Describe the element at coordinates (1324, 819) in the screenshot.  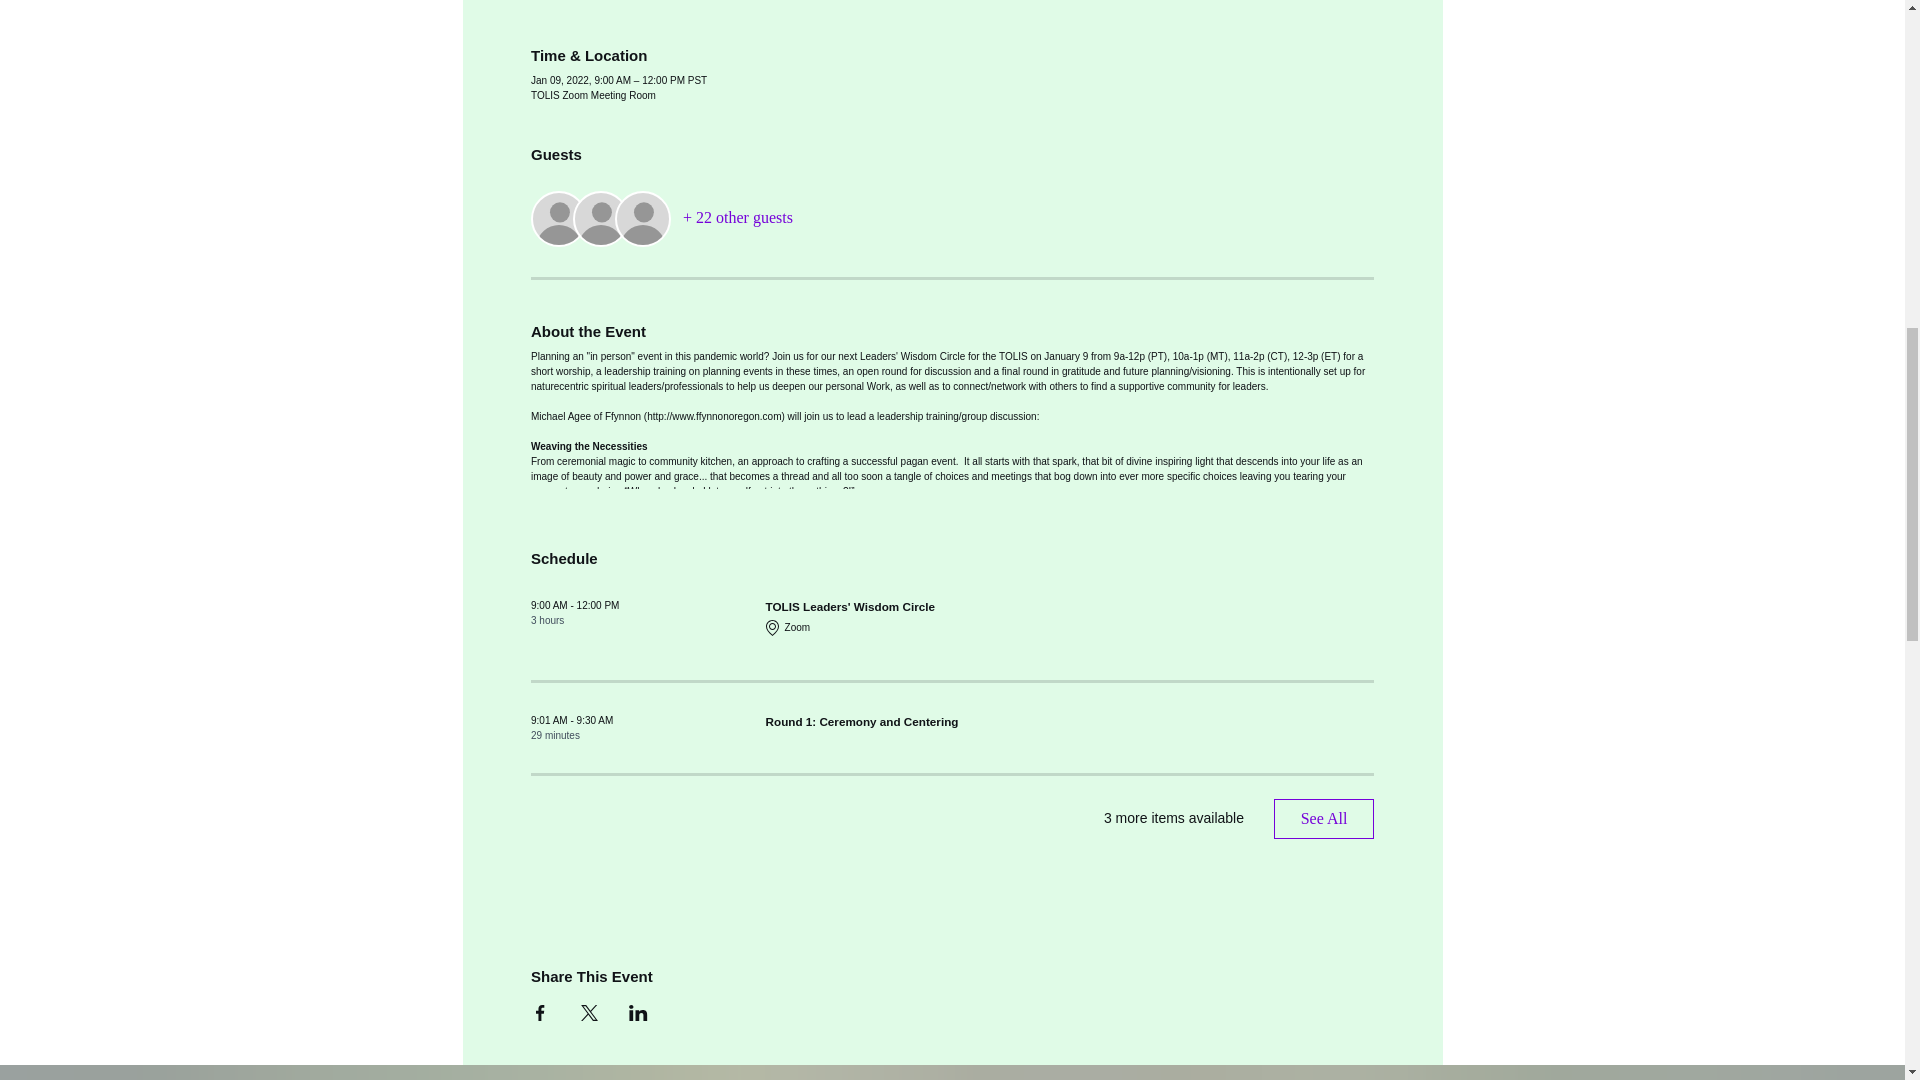
I see `See All` at that location.